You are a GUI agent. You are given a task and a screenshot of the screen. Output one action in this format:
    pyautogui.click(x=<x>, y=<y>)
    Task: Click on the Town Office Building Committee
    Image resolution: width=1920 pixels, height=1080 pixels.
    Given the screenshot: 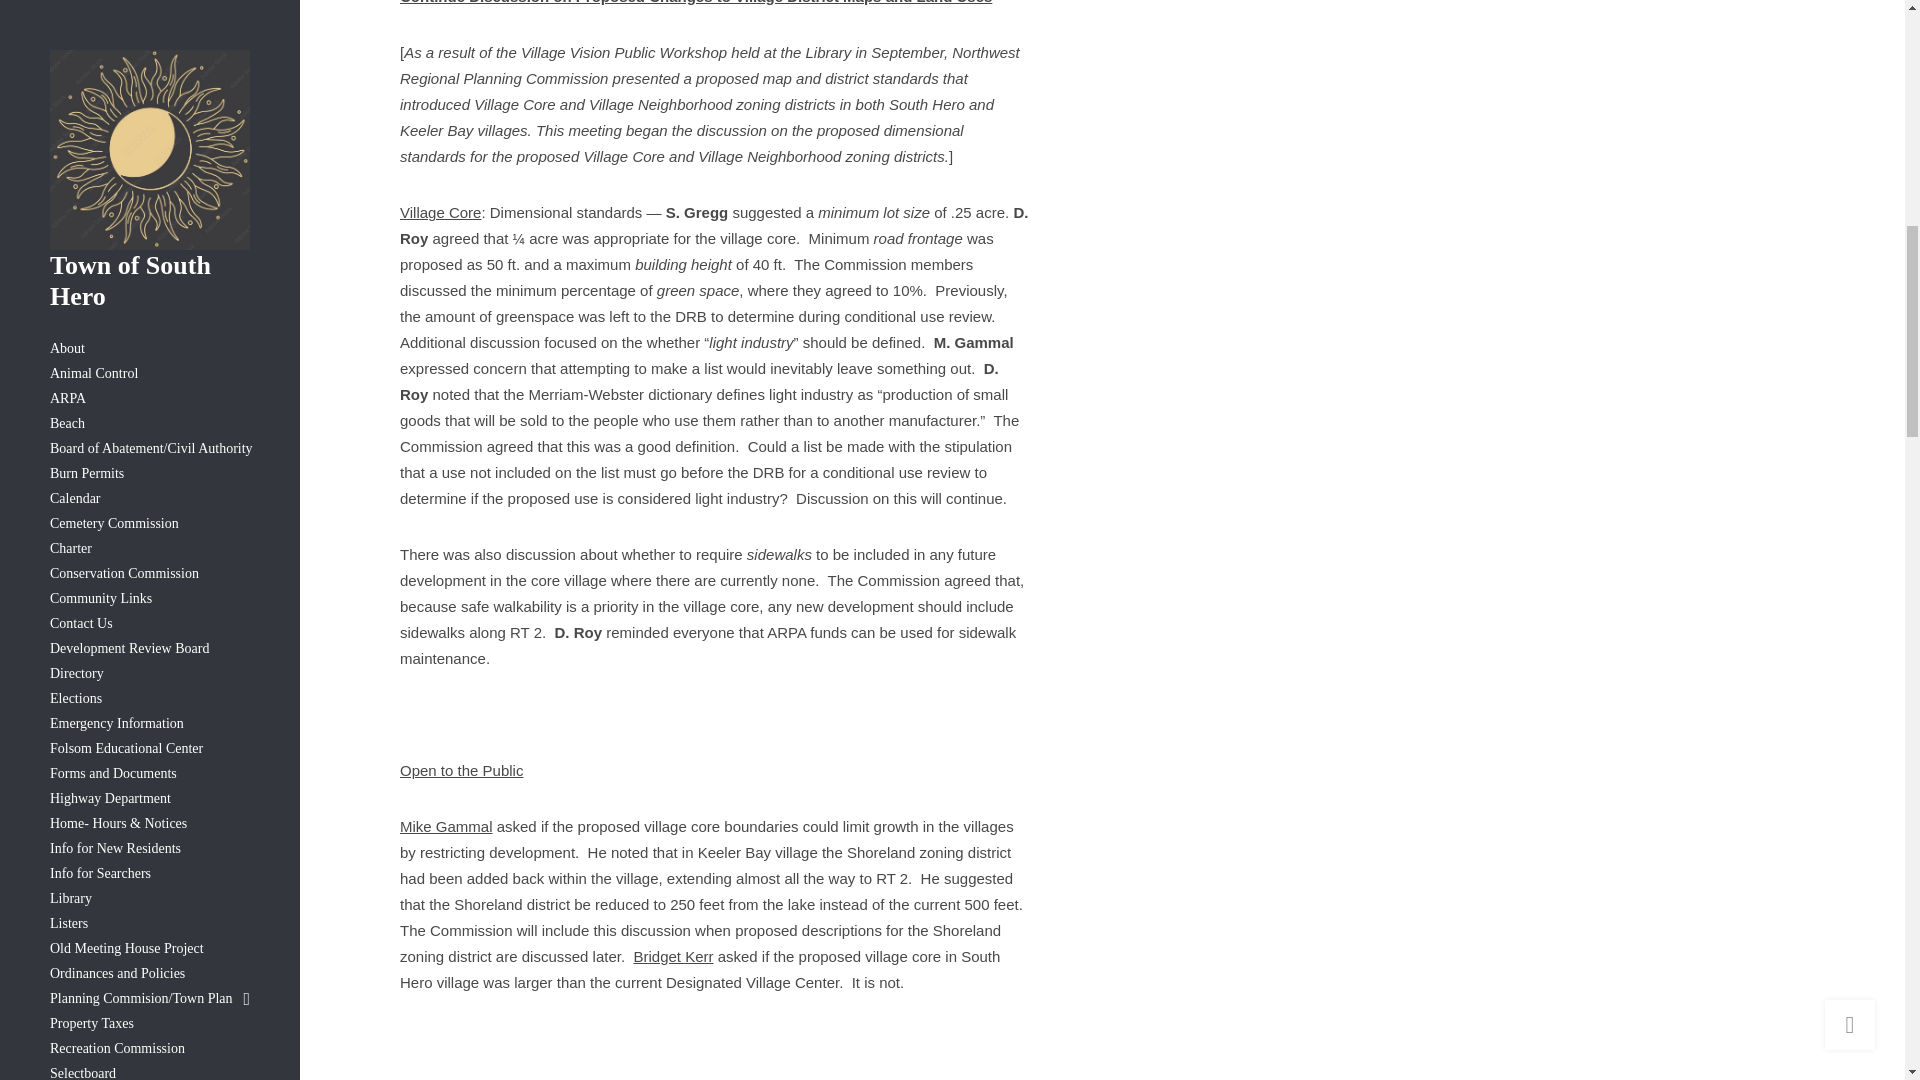 What is the action you would take?
    pyautogui.click(x=149, y=44)
    